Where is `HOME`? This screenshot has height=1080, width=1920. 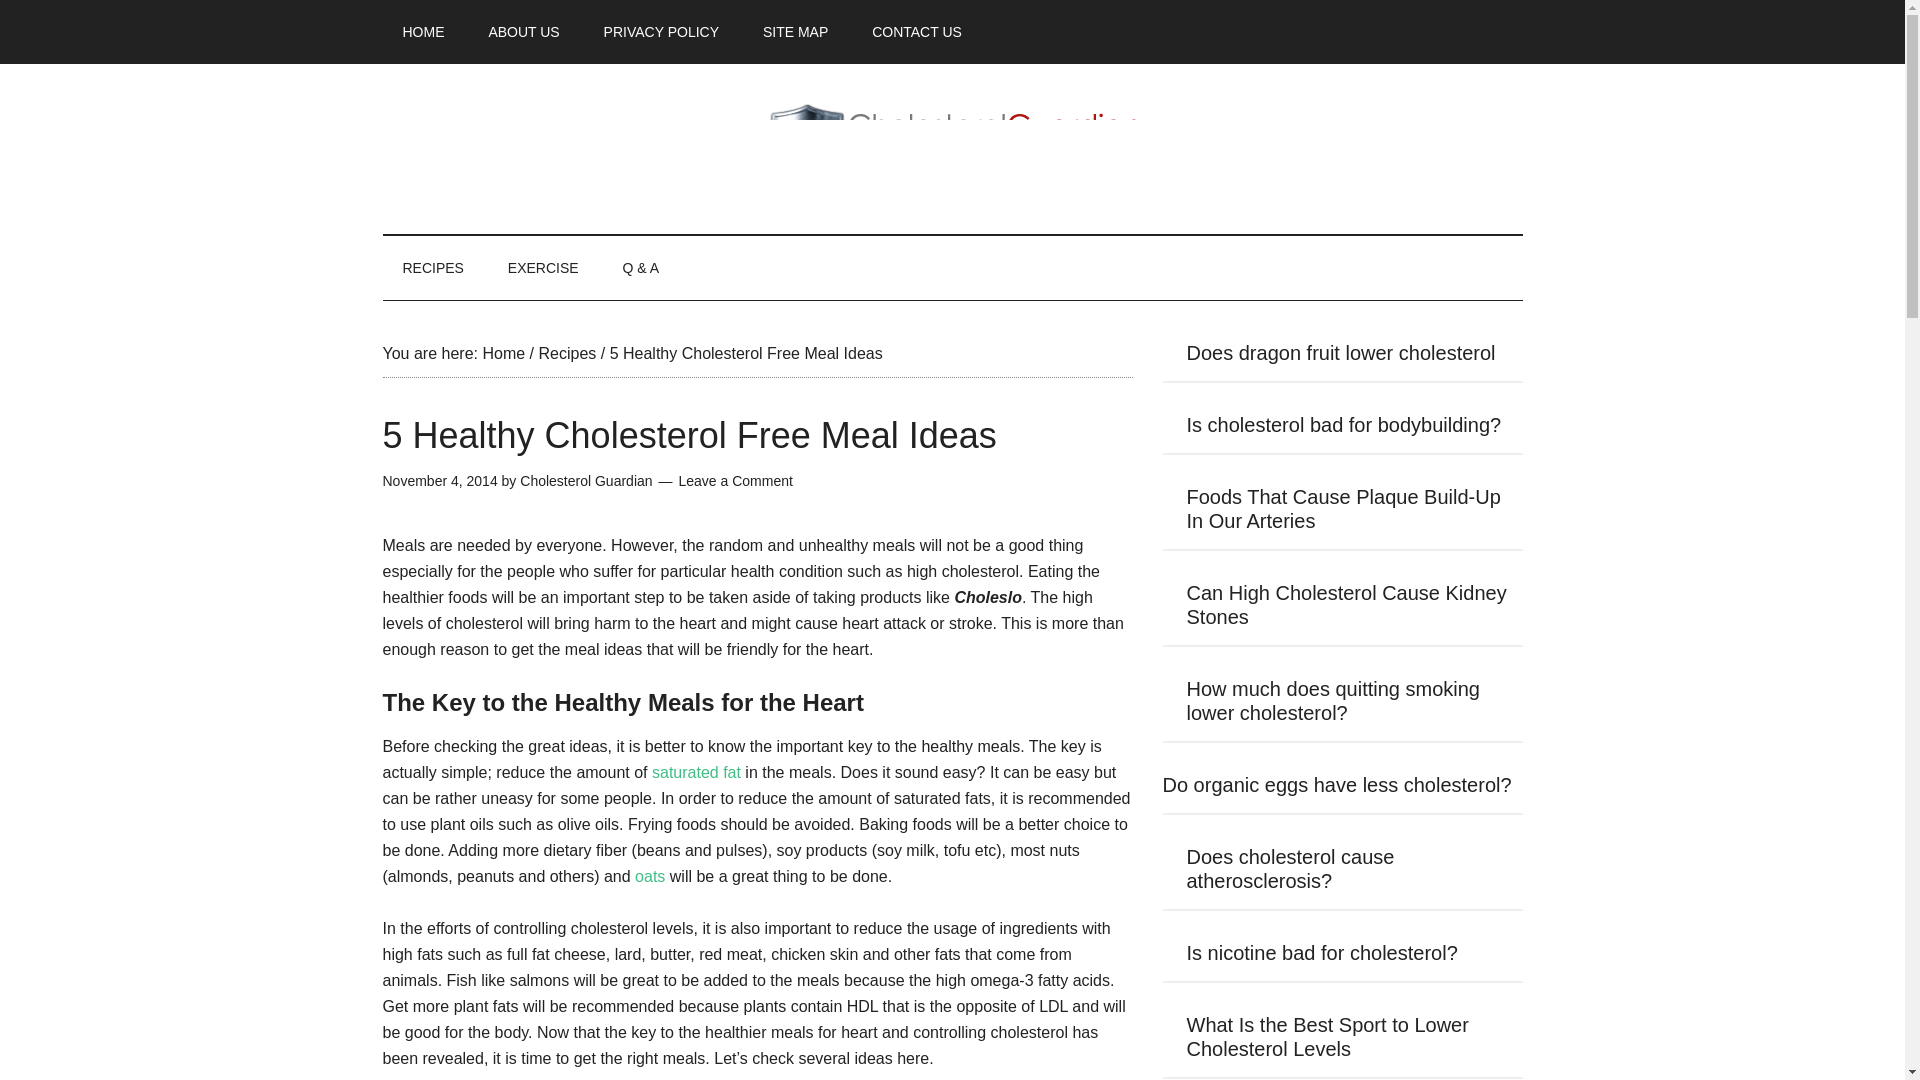
HOME is located at coordinates (423, 32).